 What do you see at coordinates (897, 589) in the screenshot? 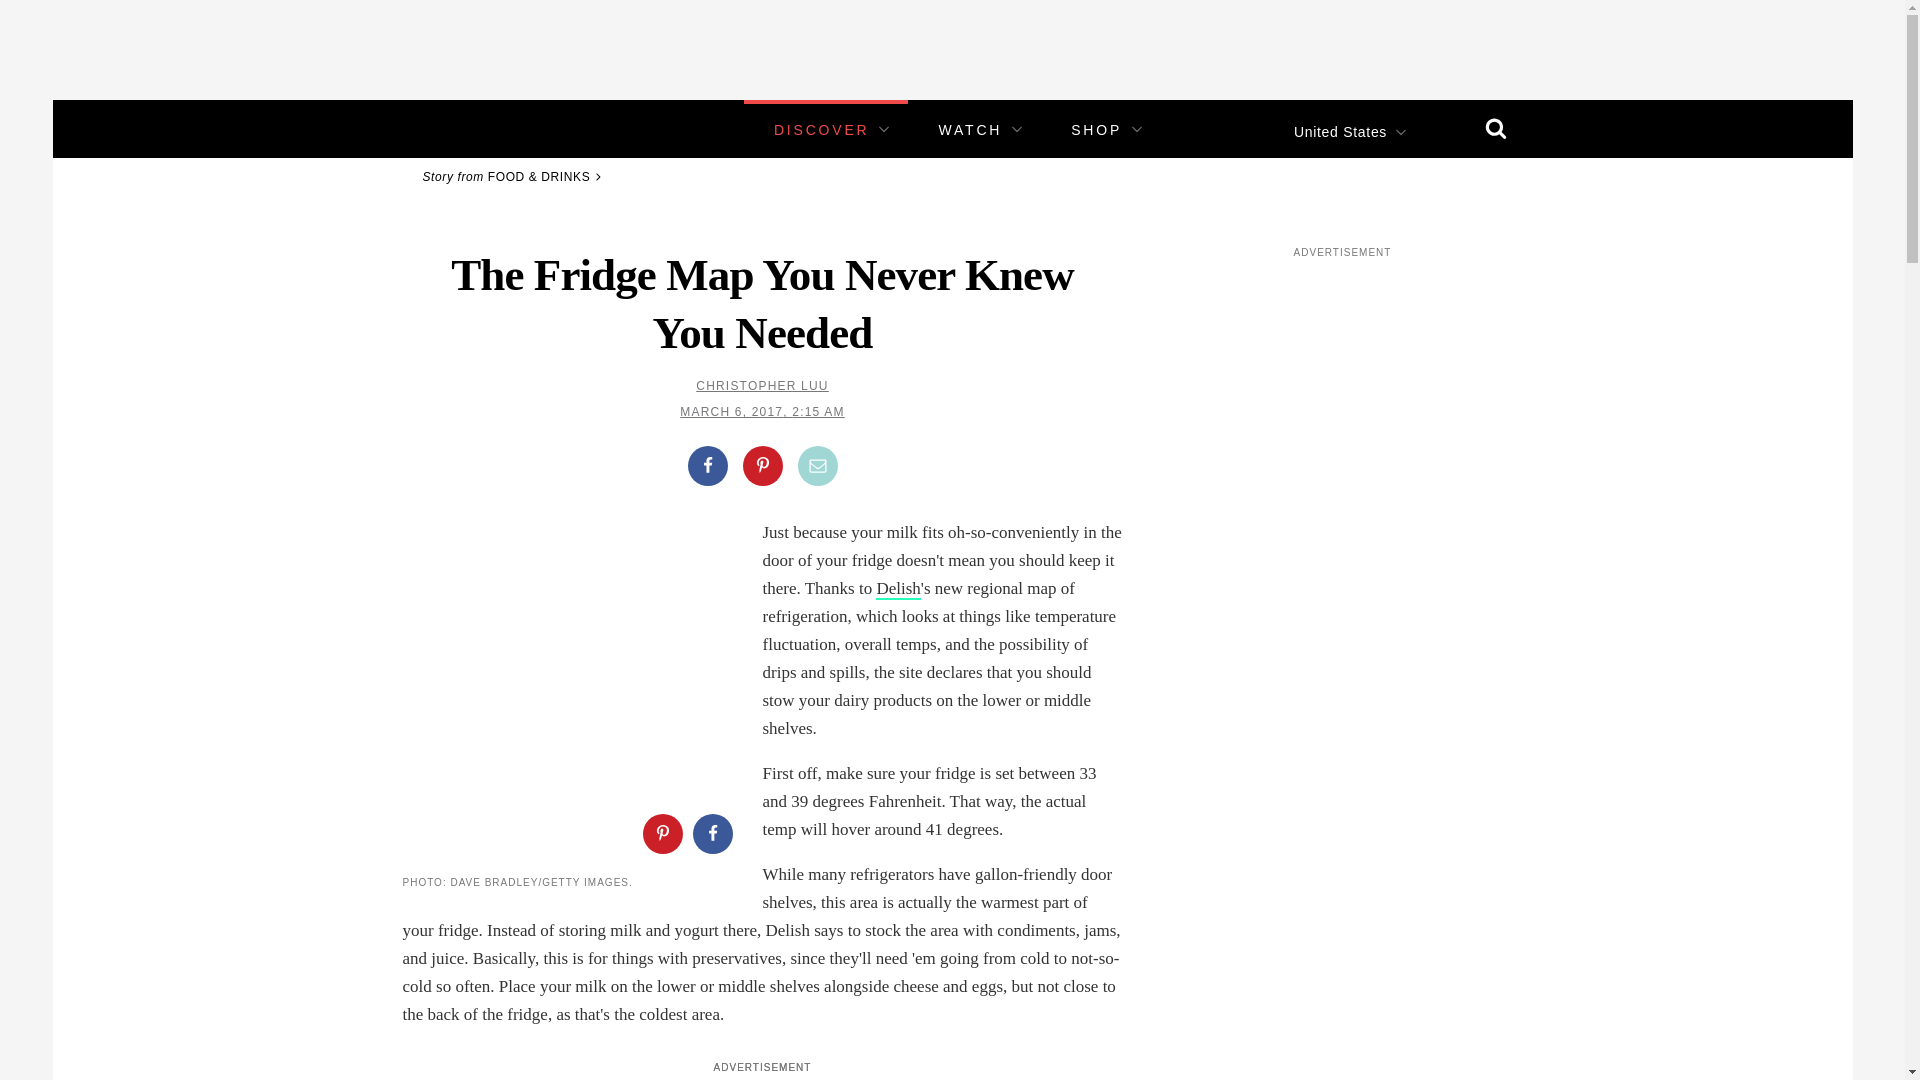
I see `Delish` at bounding box center [897, 589].